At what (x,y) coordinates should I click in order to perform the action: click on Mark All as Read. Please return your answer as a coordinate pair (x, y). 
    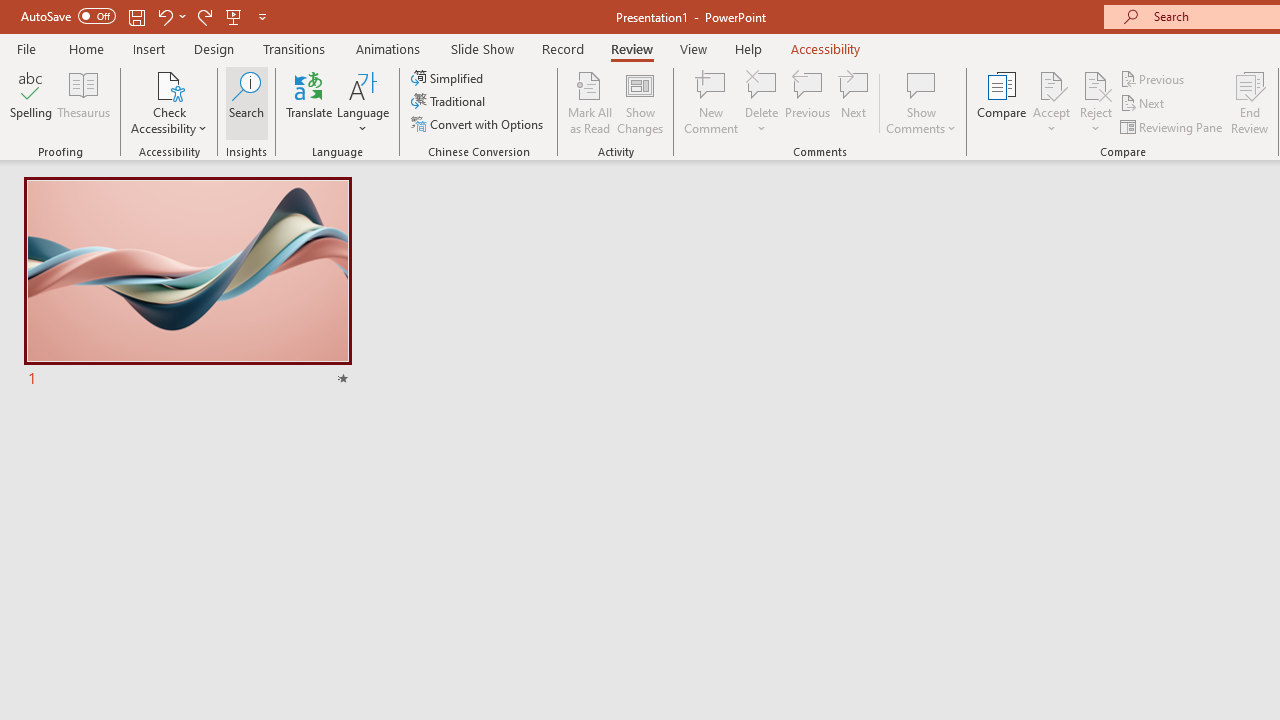
    Looking at the image, I should click on (590, 102).